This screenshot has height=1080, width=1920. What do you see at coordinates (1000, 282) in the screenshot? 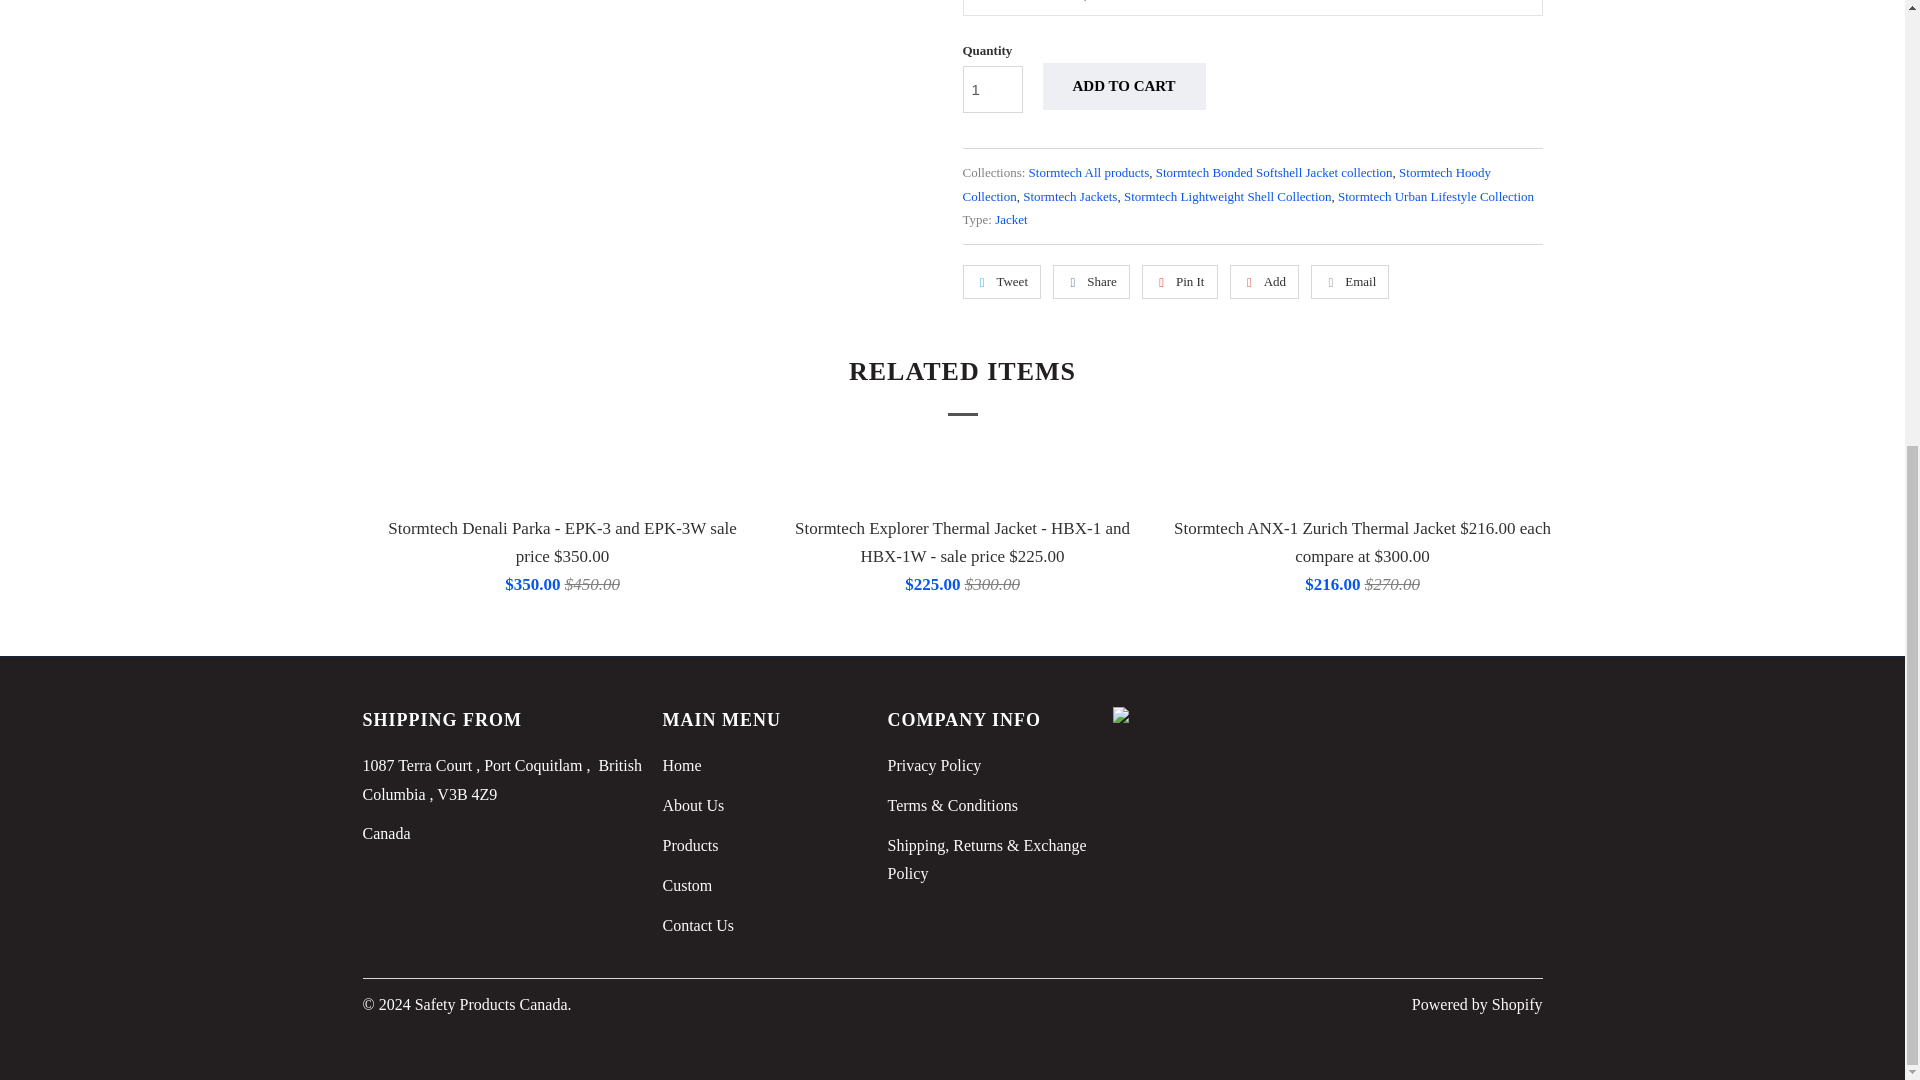
I see `Share this on Twitter` at bounding box center [1000, 282].